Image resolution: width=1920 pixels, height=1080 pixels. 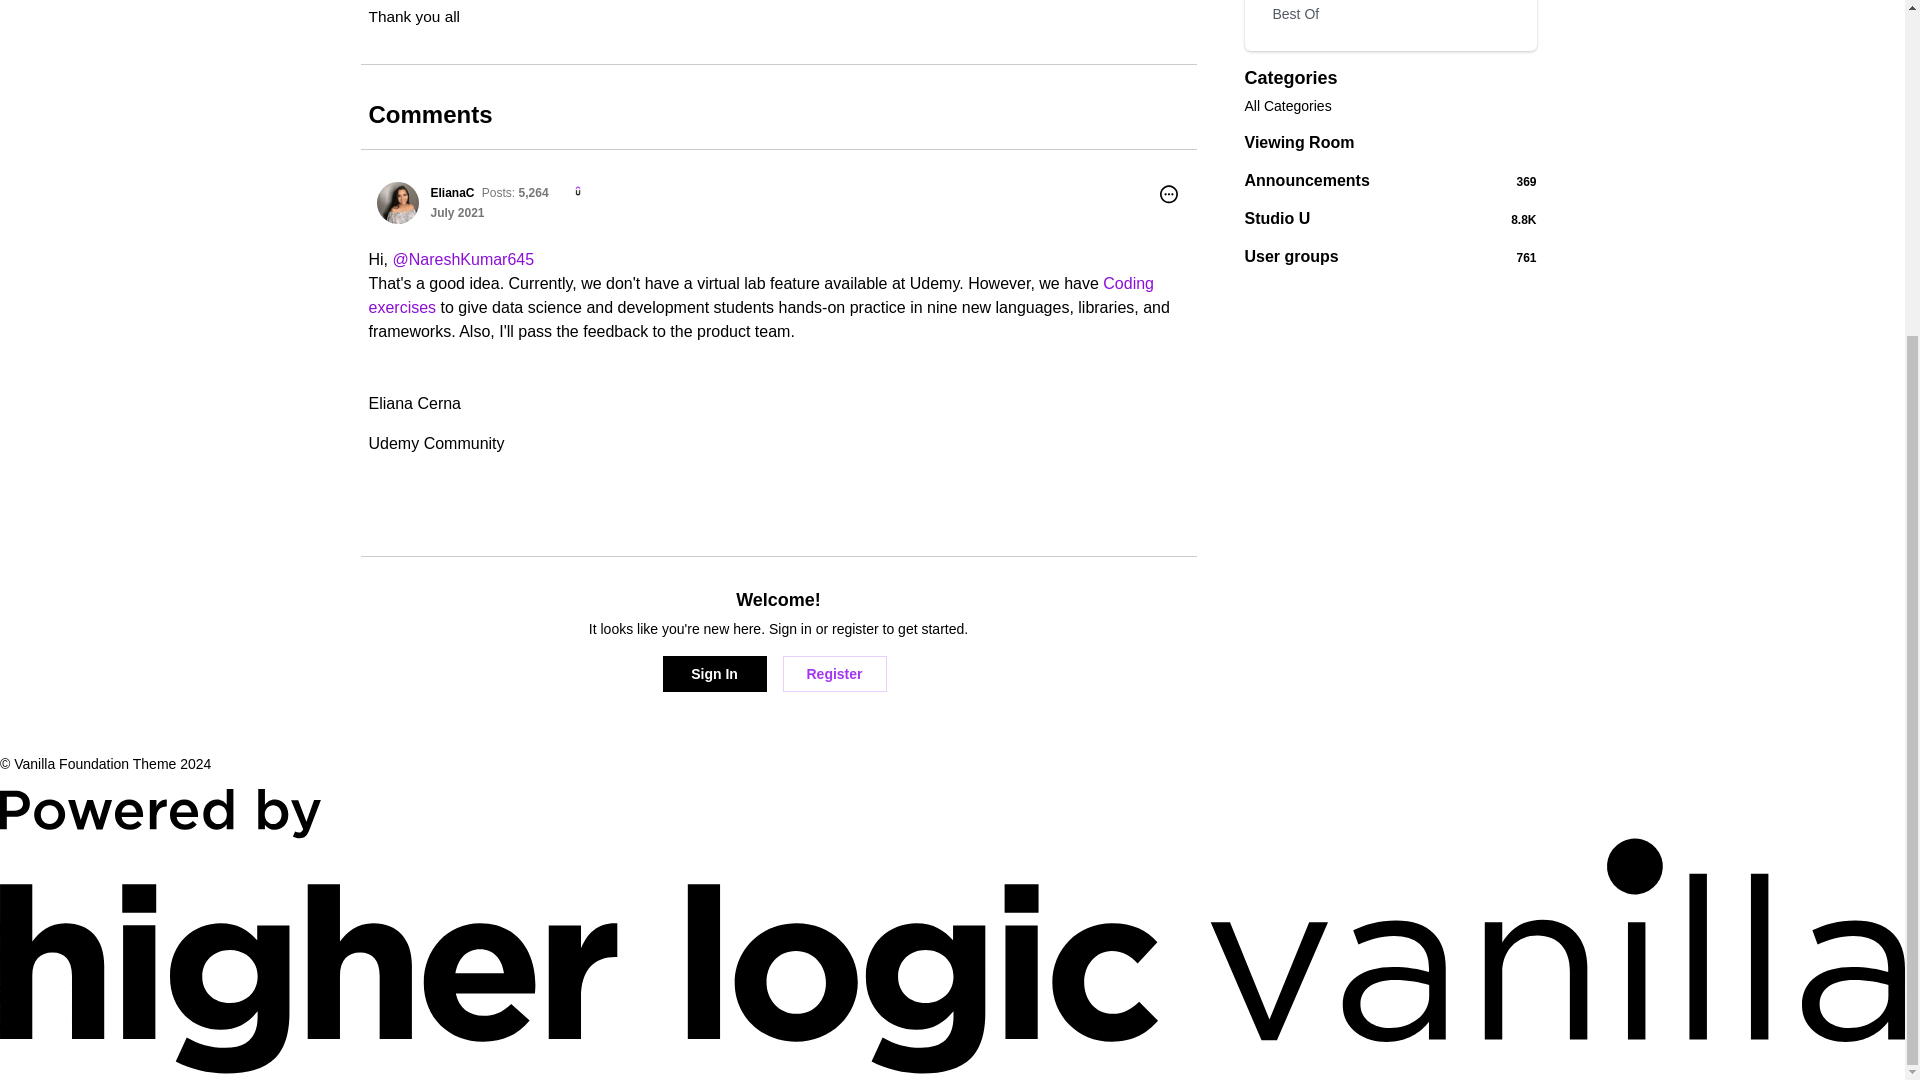 What do you see at coordinates (1526, 182) in the screenshot?
I see `369 discussions` at bounding box center [1526, 182].